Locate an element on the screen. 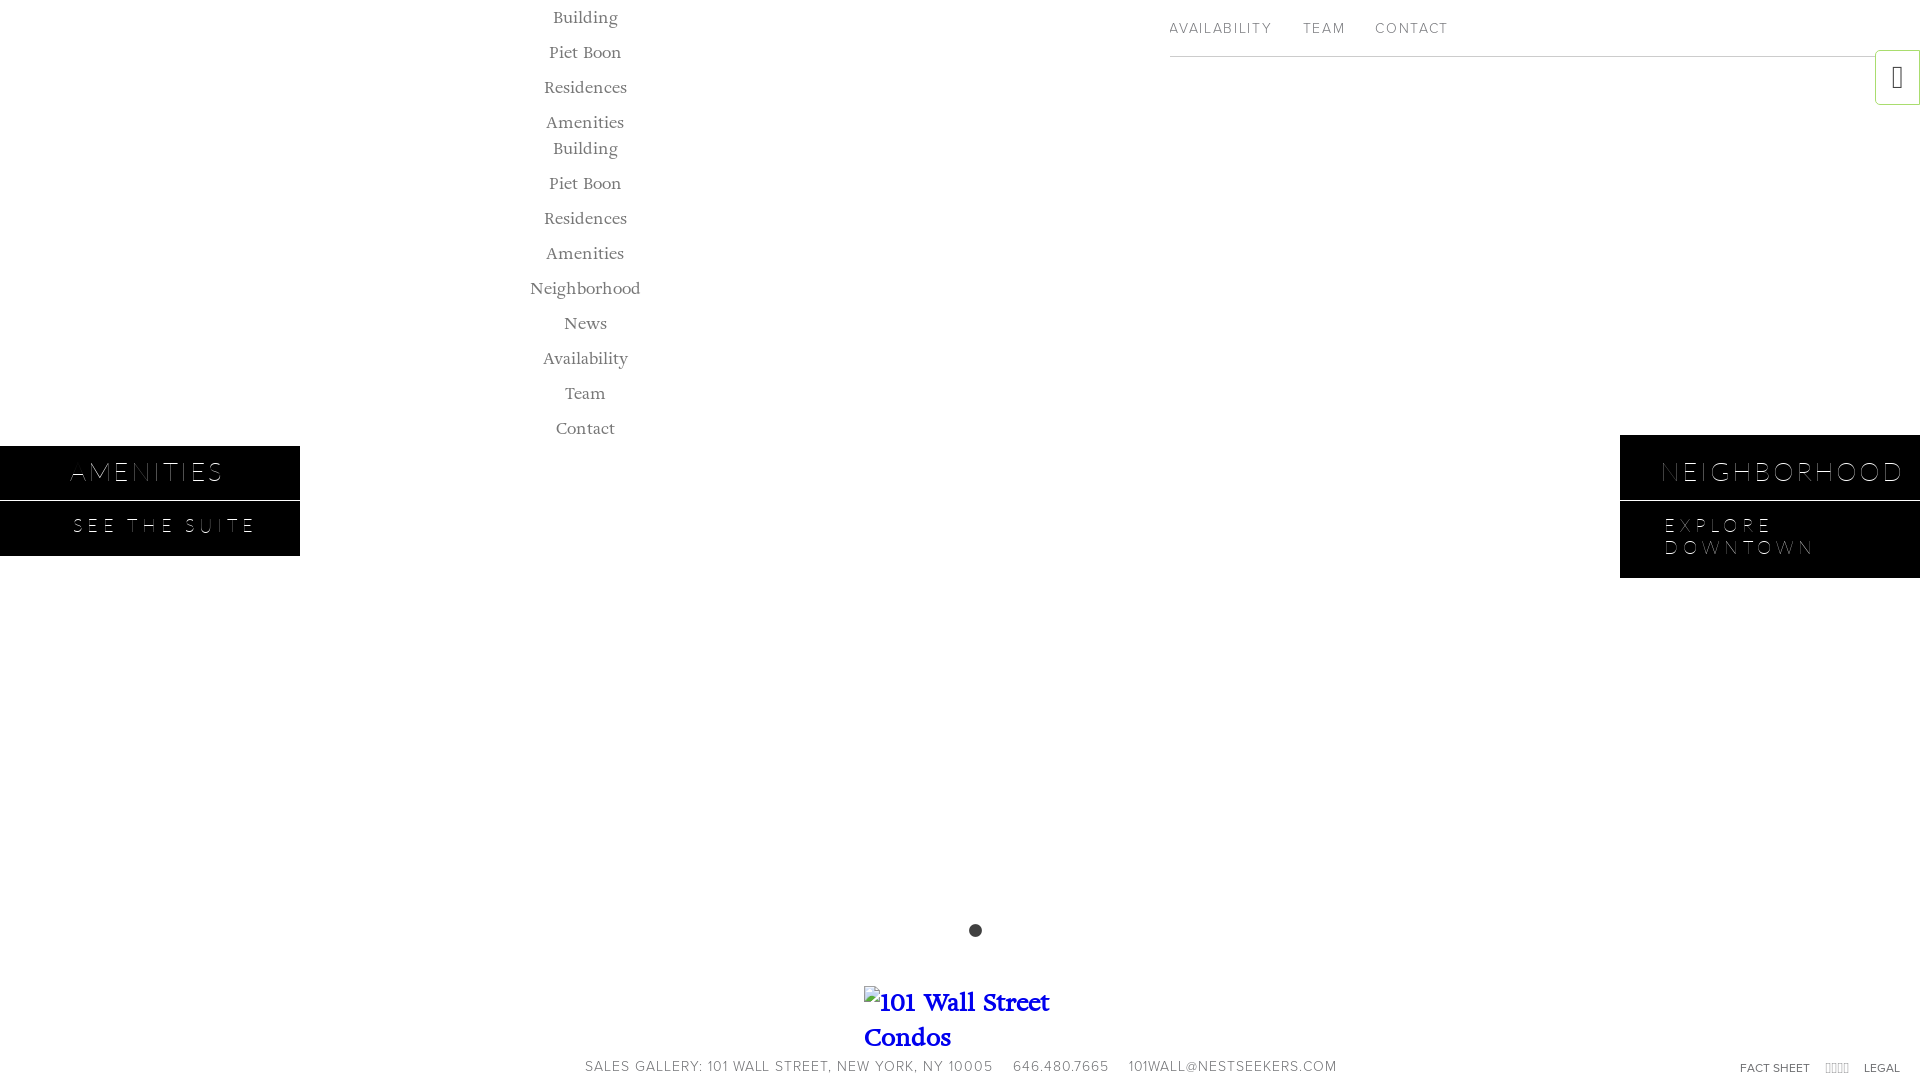 The width and height of the screenshot is (1920, 1080). NEIGHBORHOOD is located at coordinates (998, 32).